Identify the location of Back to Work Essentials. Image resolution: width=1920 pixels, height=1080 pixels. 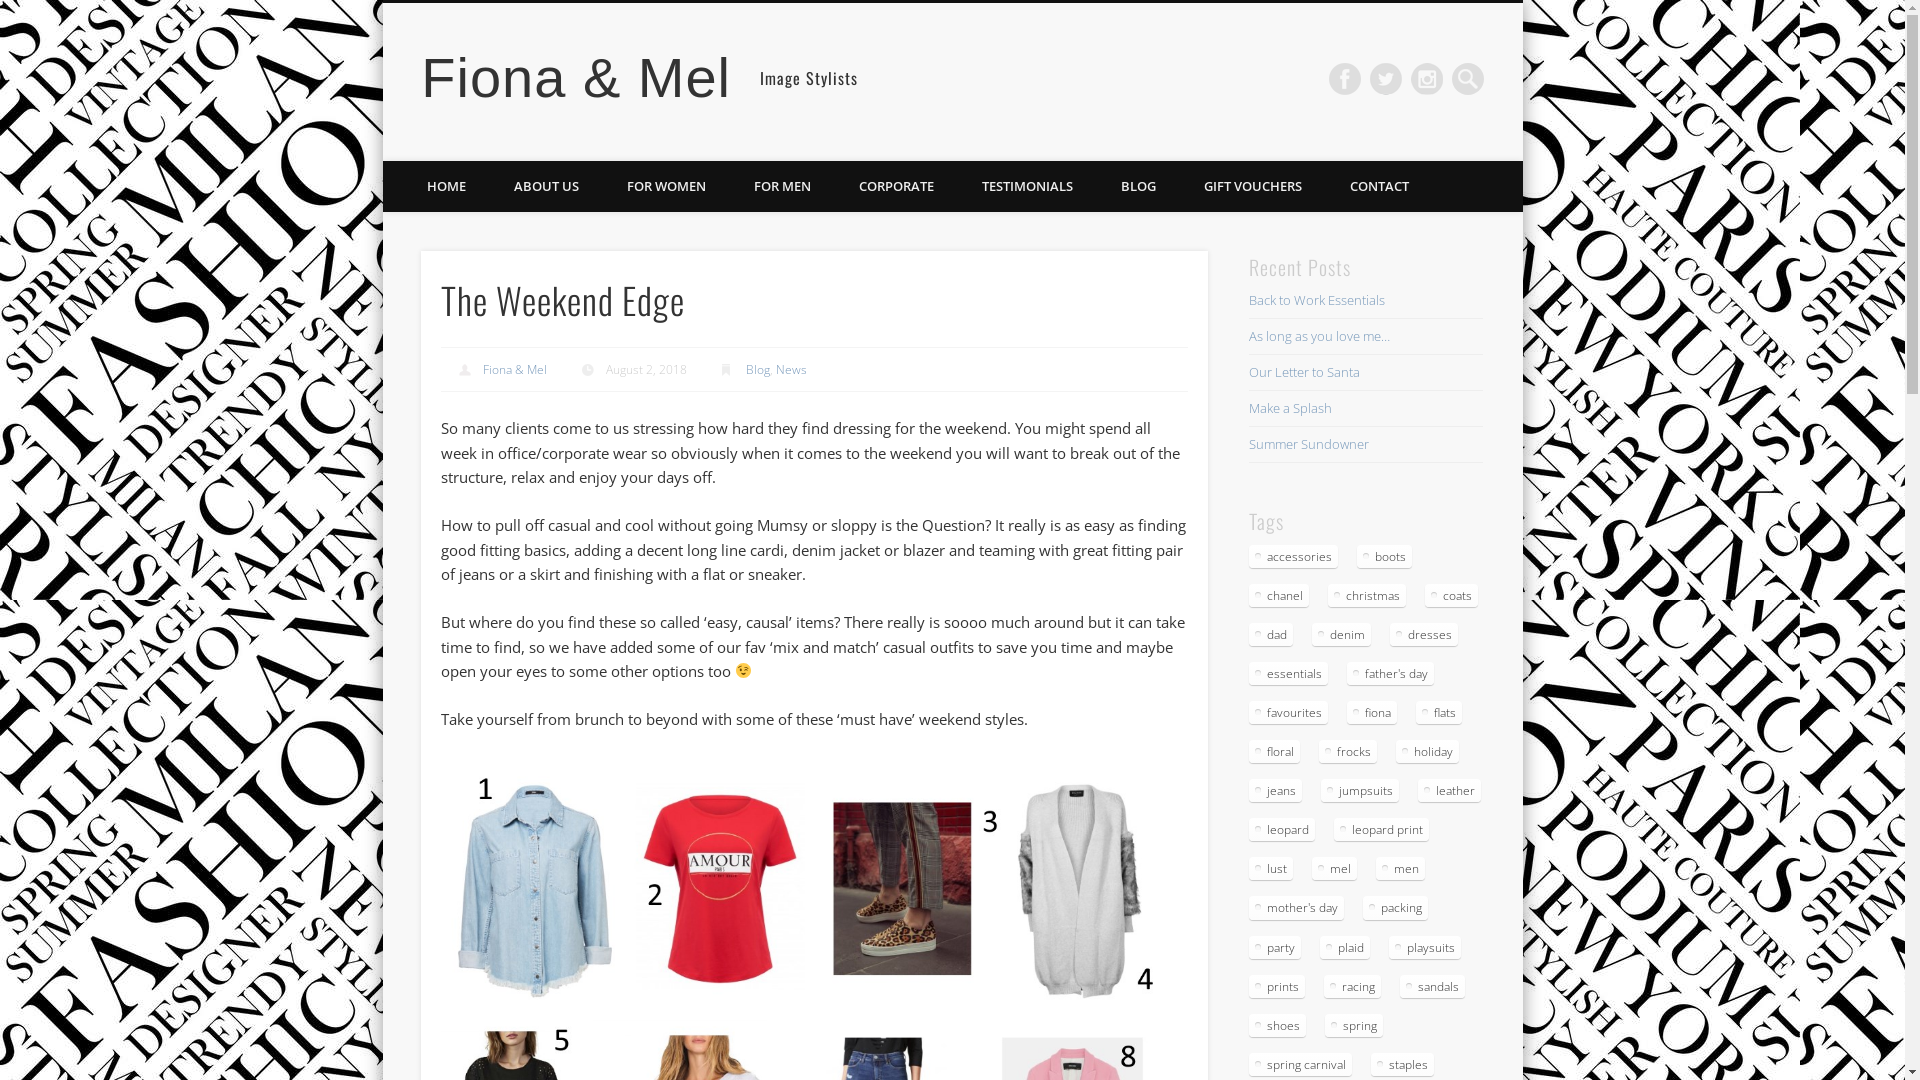
(1317, 300).